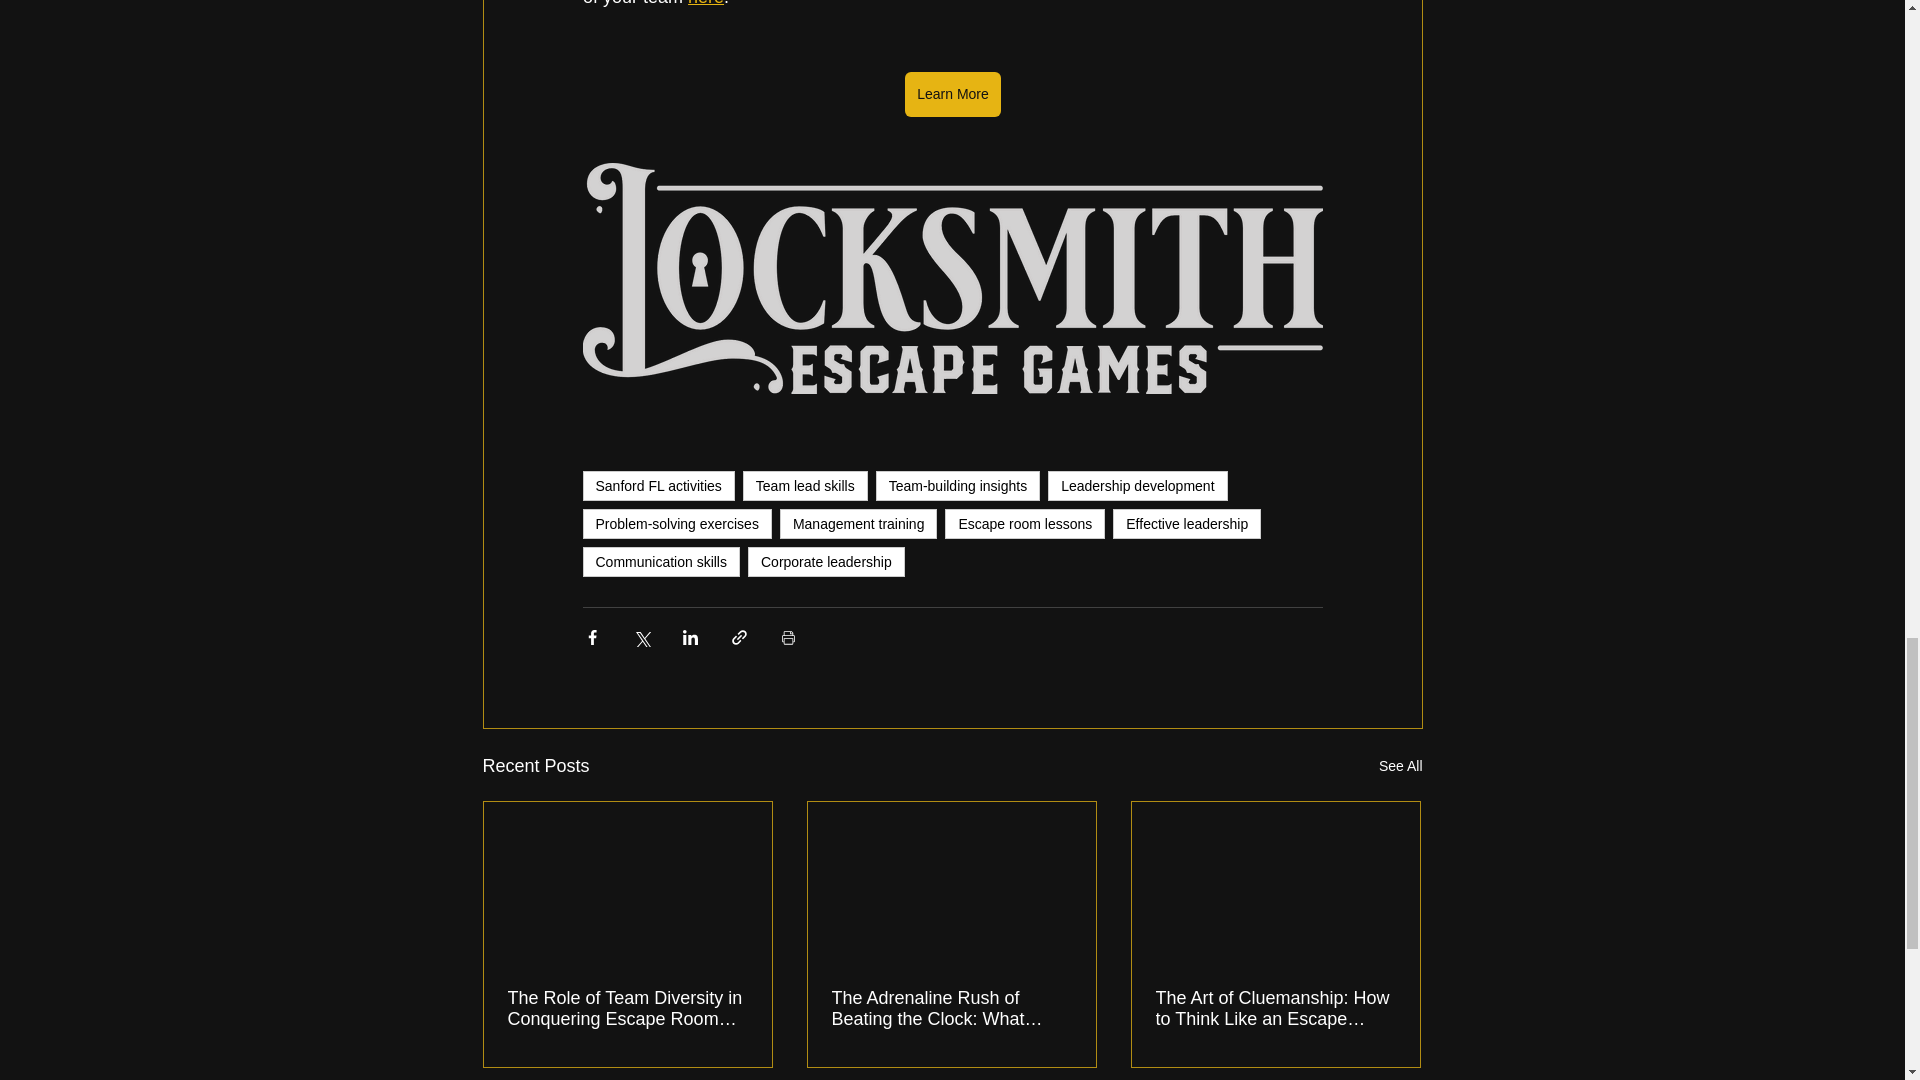 This screenshot has height=1080, width=1920. Describe the element at coordinates (660, 561) in the screenshot. I see `Communication skills` at that location.